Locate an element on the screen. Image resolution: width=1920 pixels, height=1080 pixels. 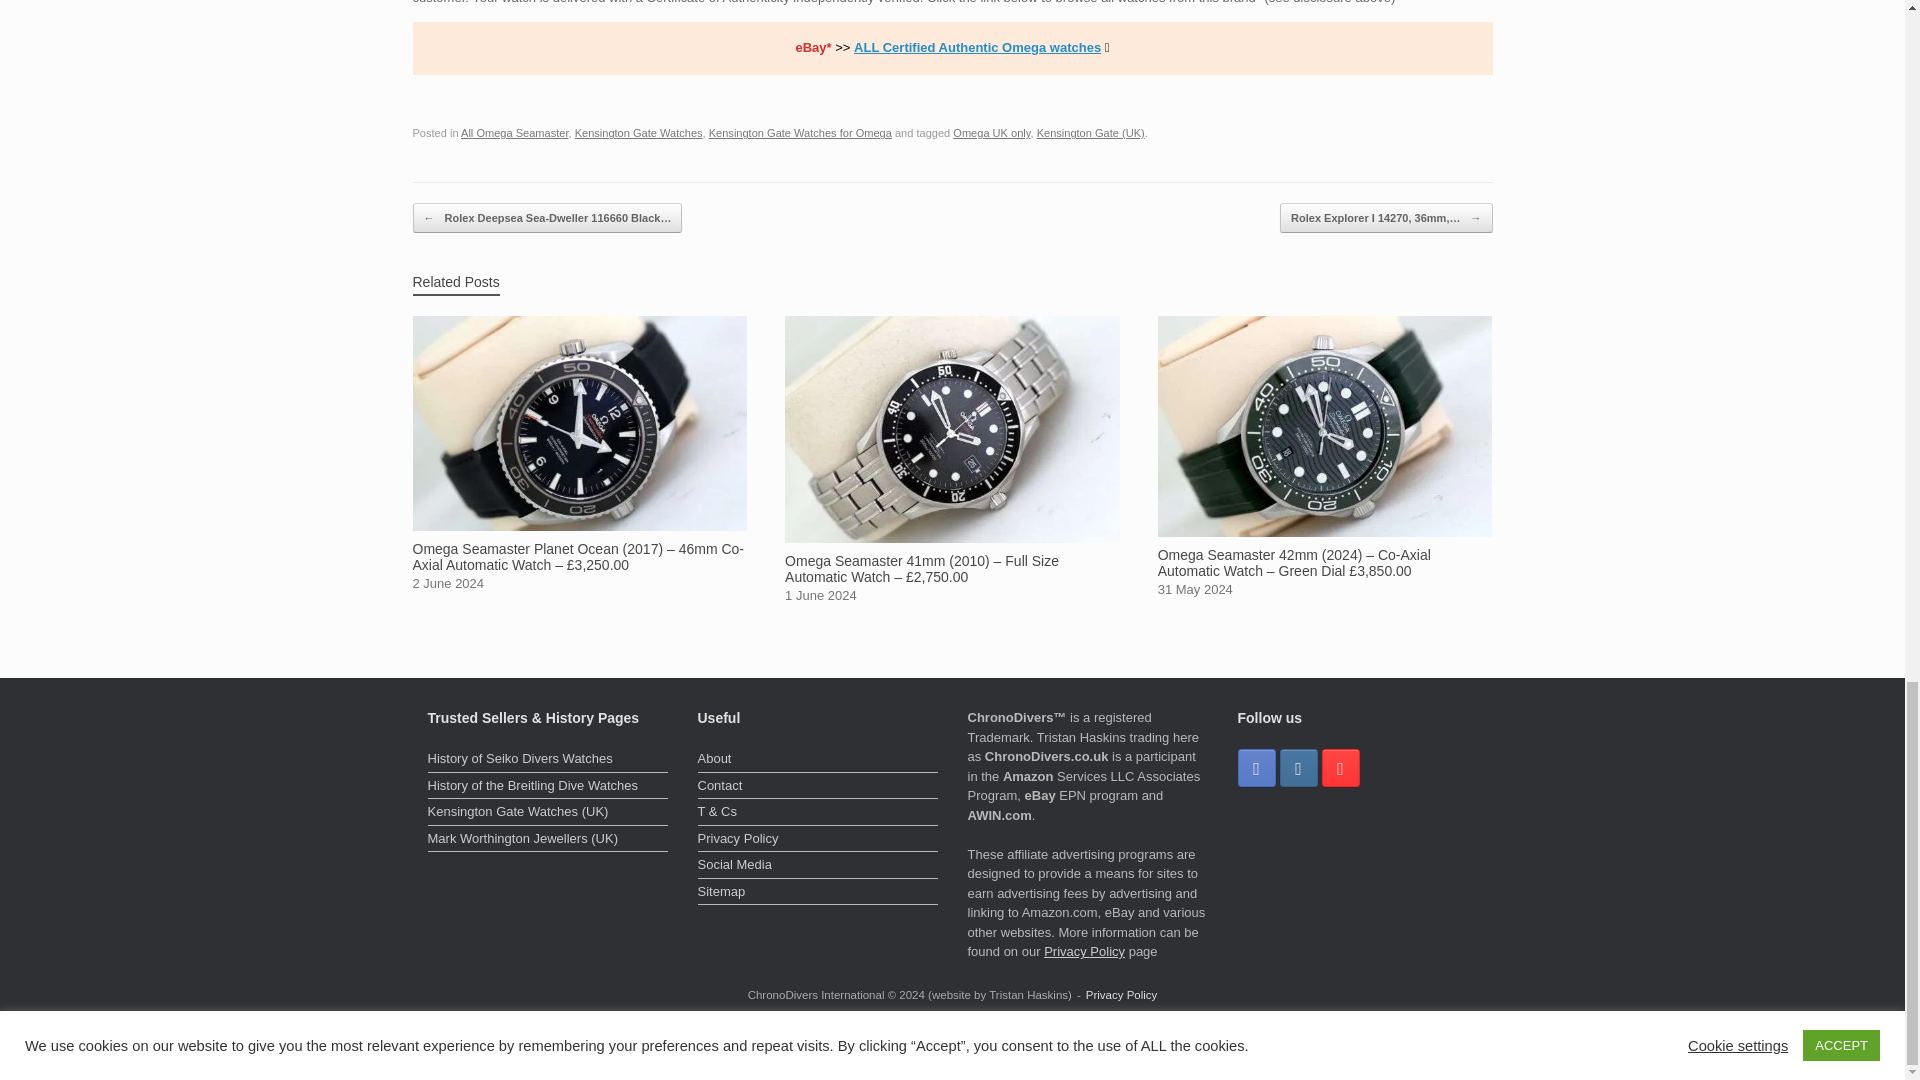
ChronoDivers International YouTube is located at coordinates (1340, 768).